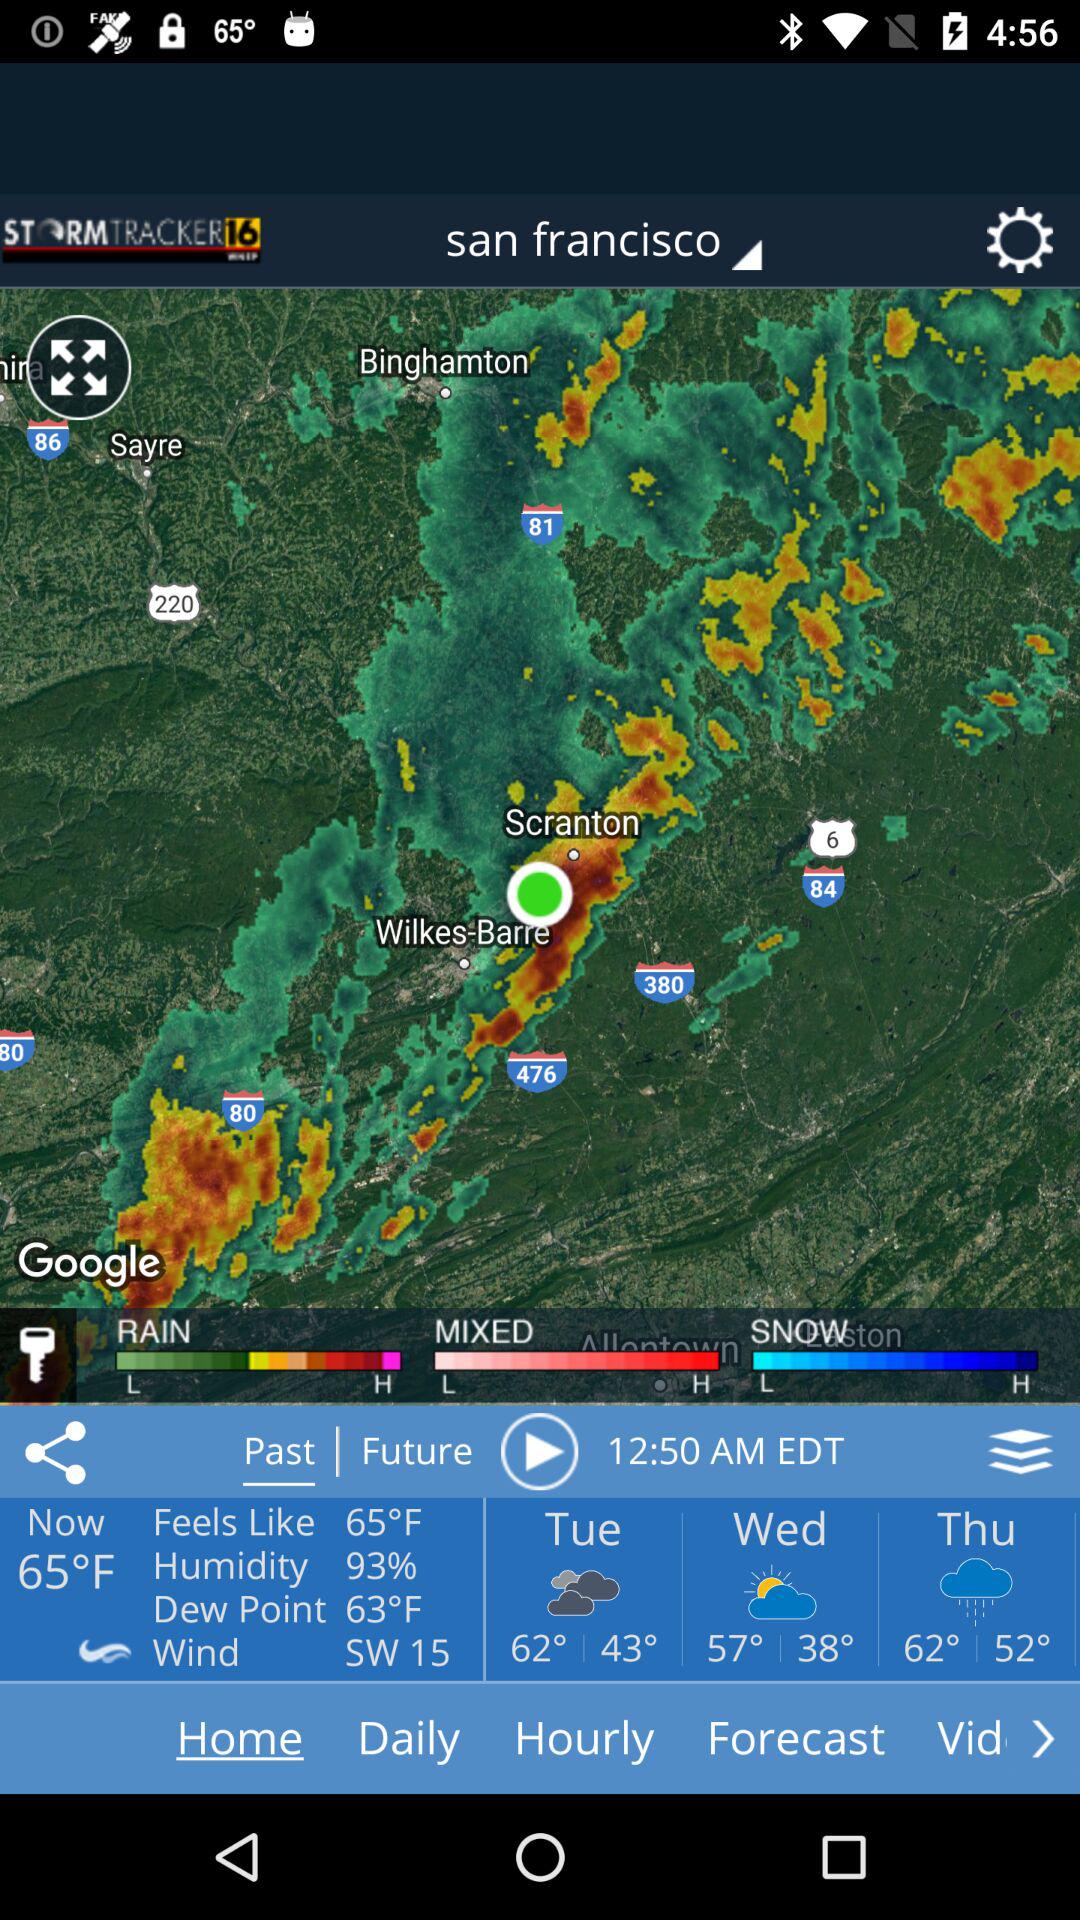  Describe the element at coordinates (38, 1355) in the screenshot. I see `enter login to unlock` at that location.